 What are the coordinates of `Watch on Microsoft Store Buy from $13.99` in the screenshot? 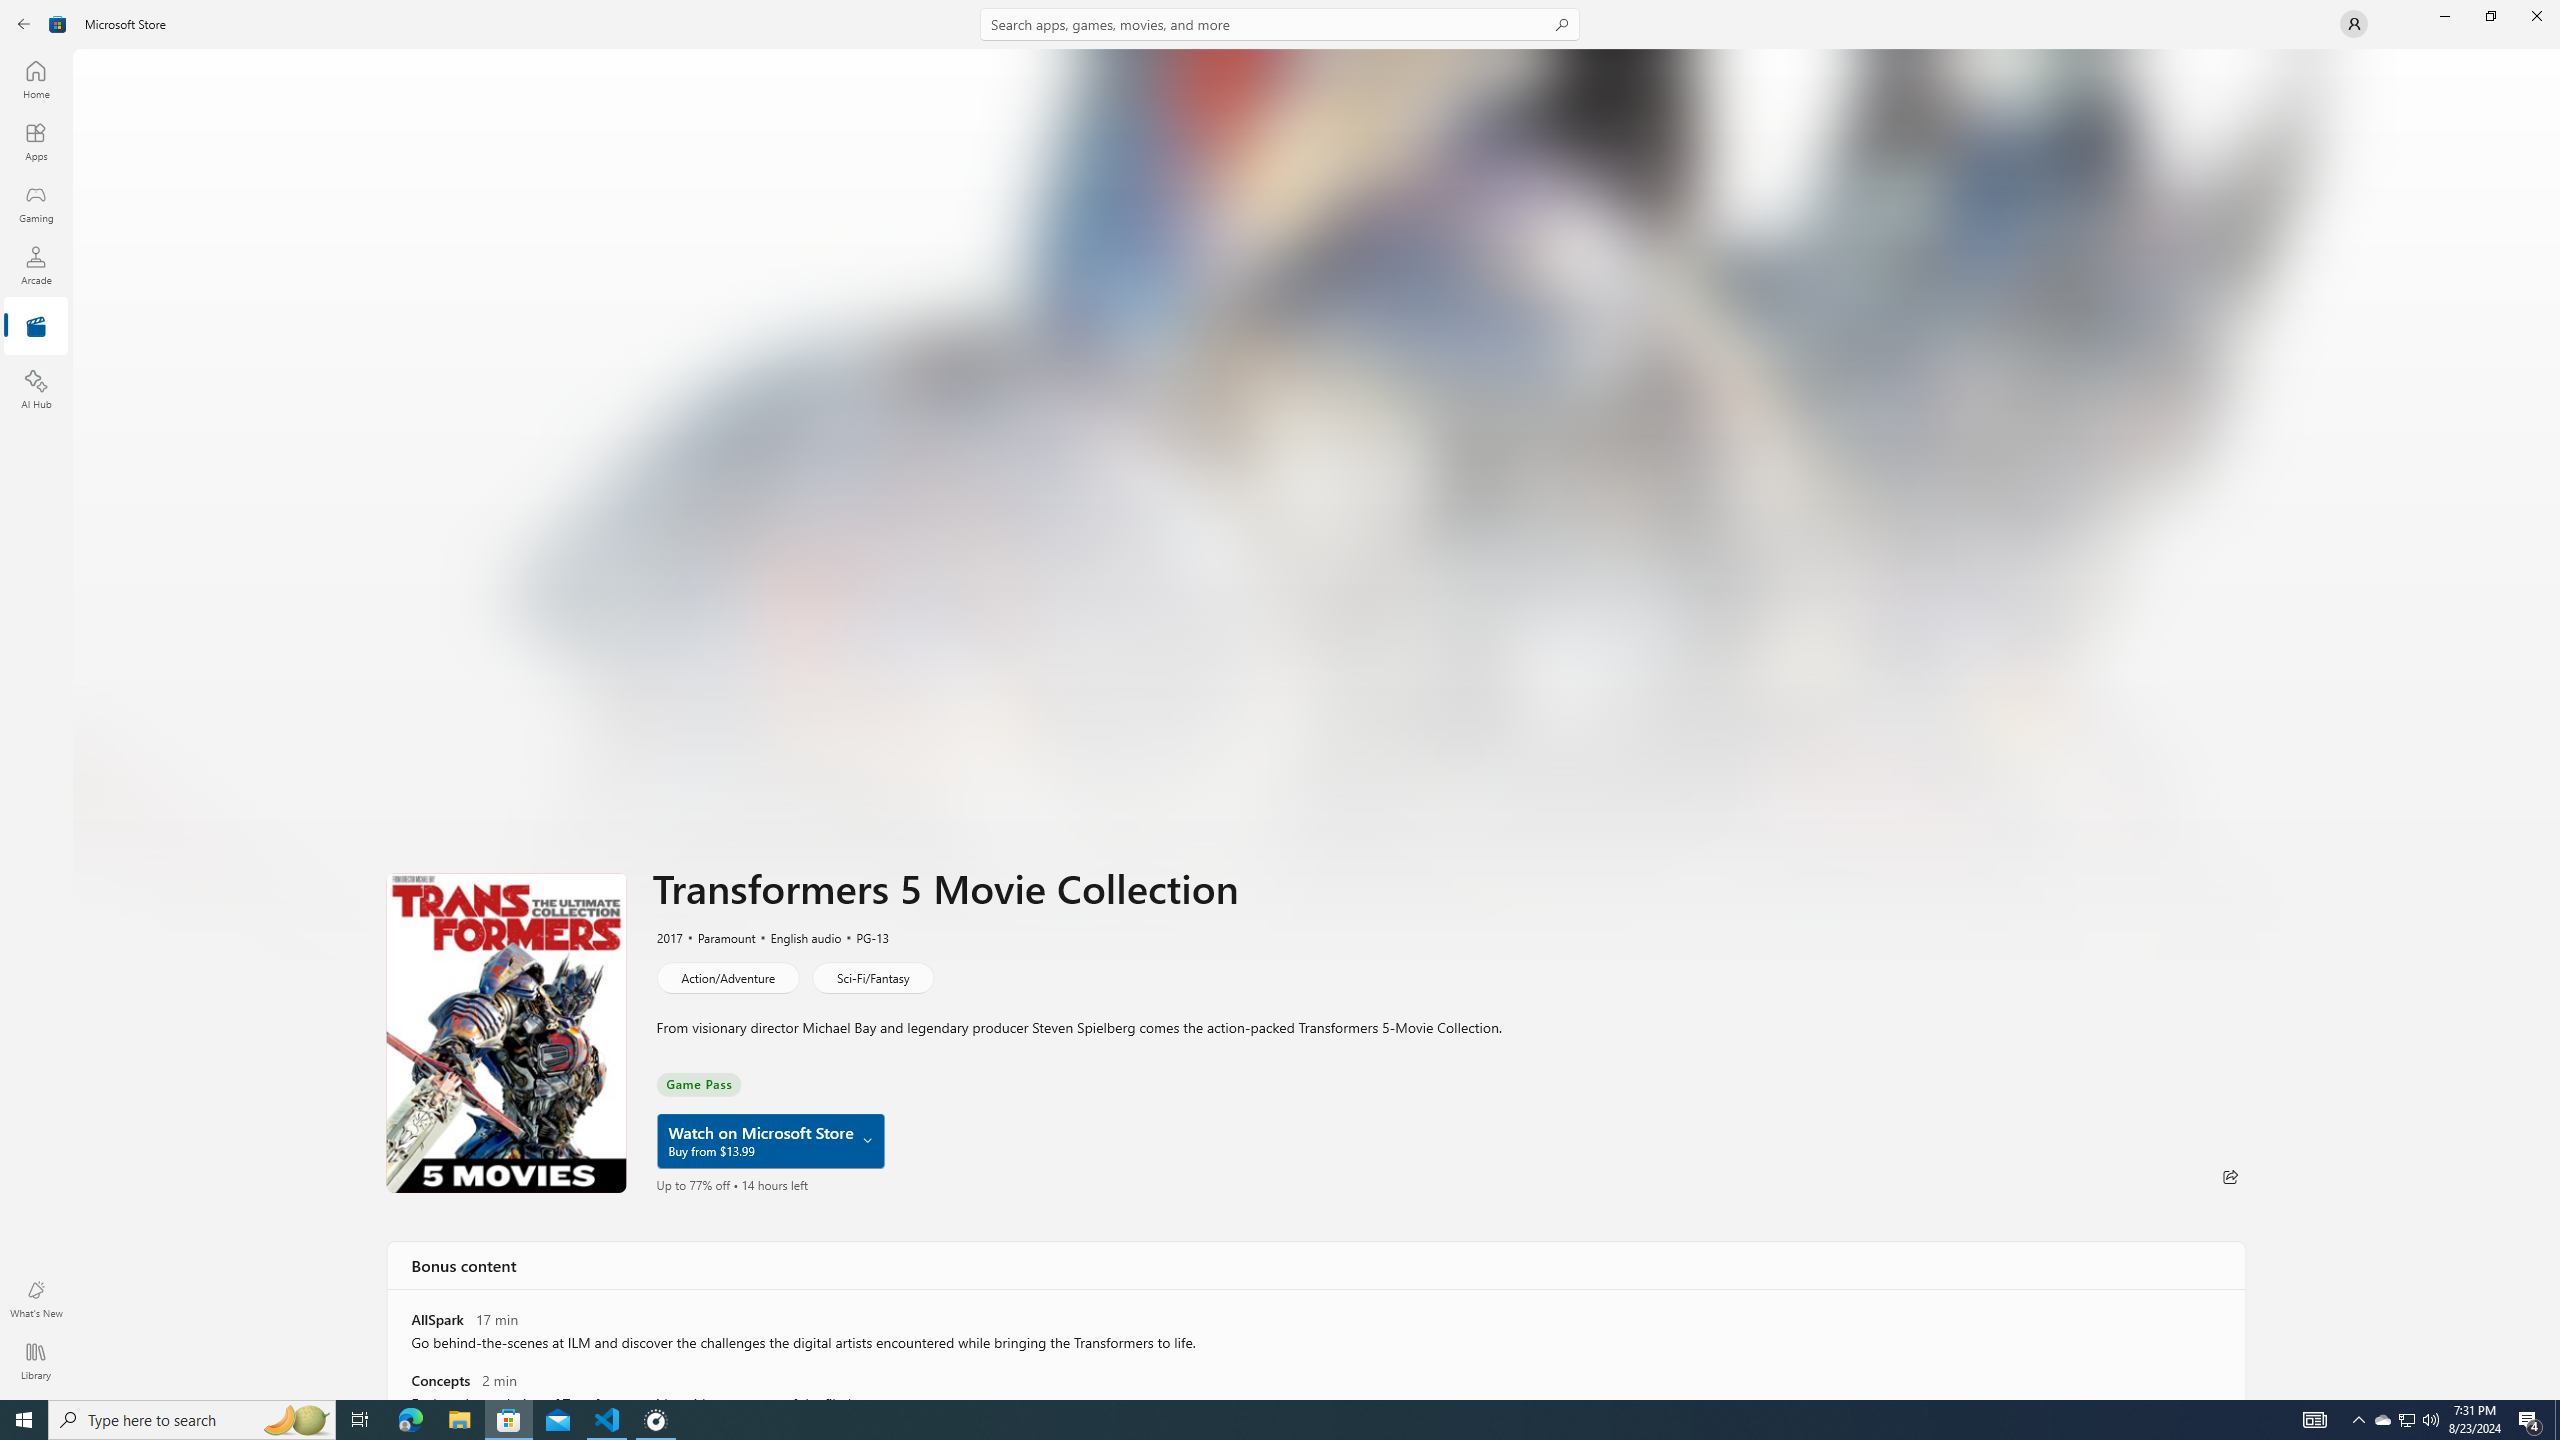 It's located at (770, 1141).